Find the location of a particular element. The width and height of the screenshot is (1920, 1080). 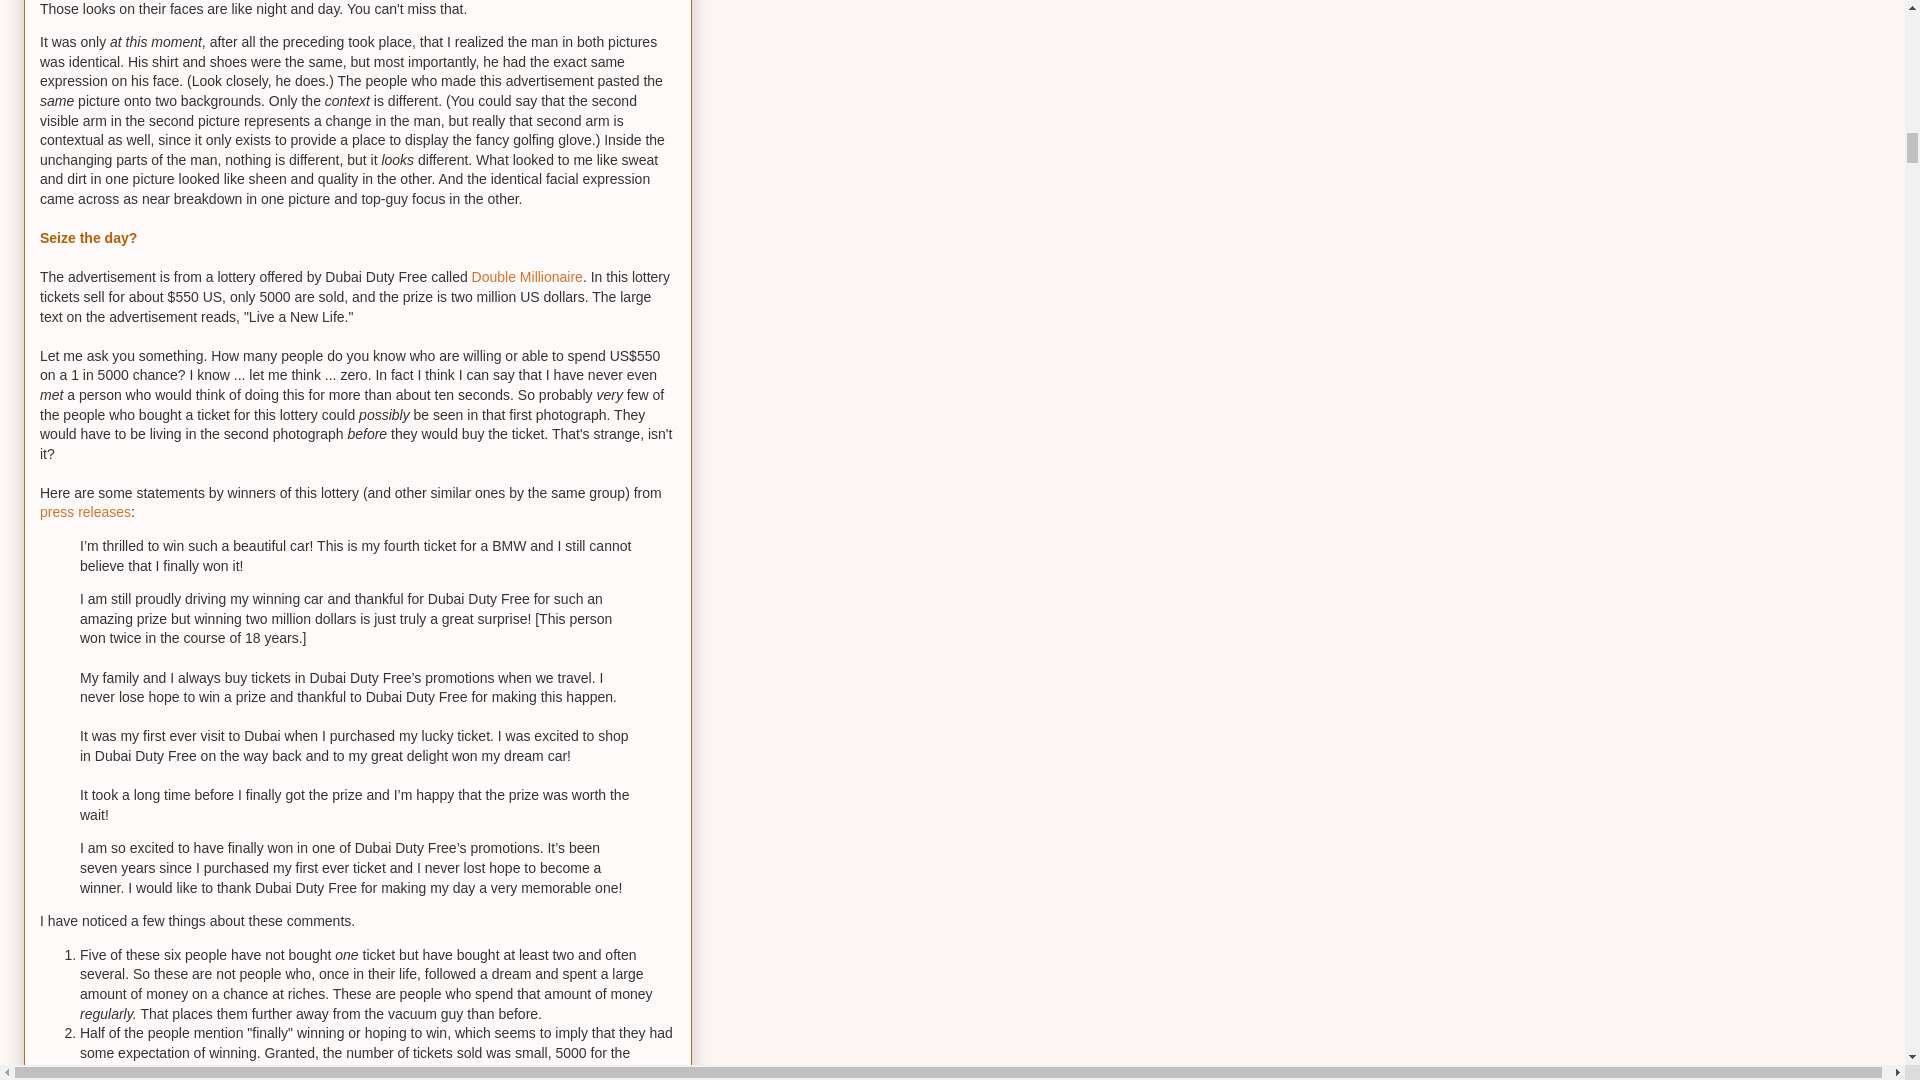

releases is located at coordinates (104, 512).